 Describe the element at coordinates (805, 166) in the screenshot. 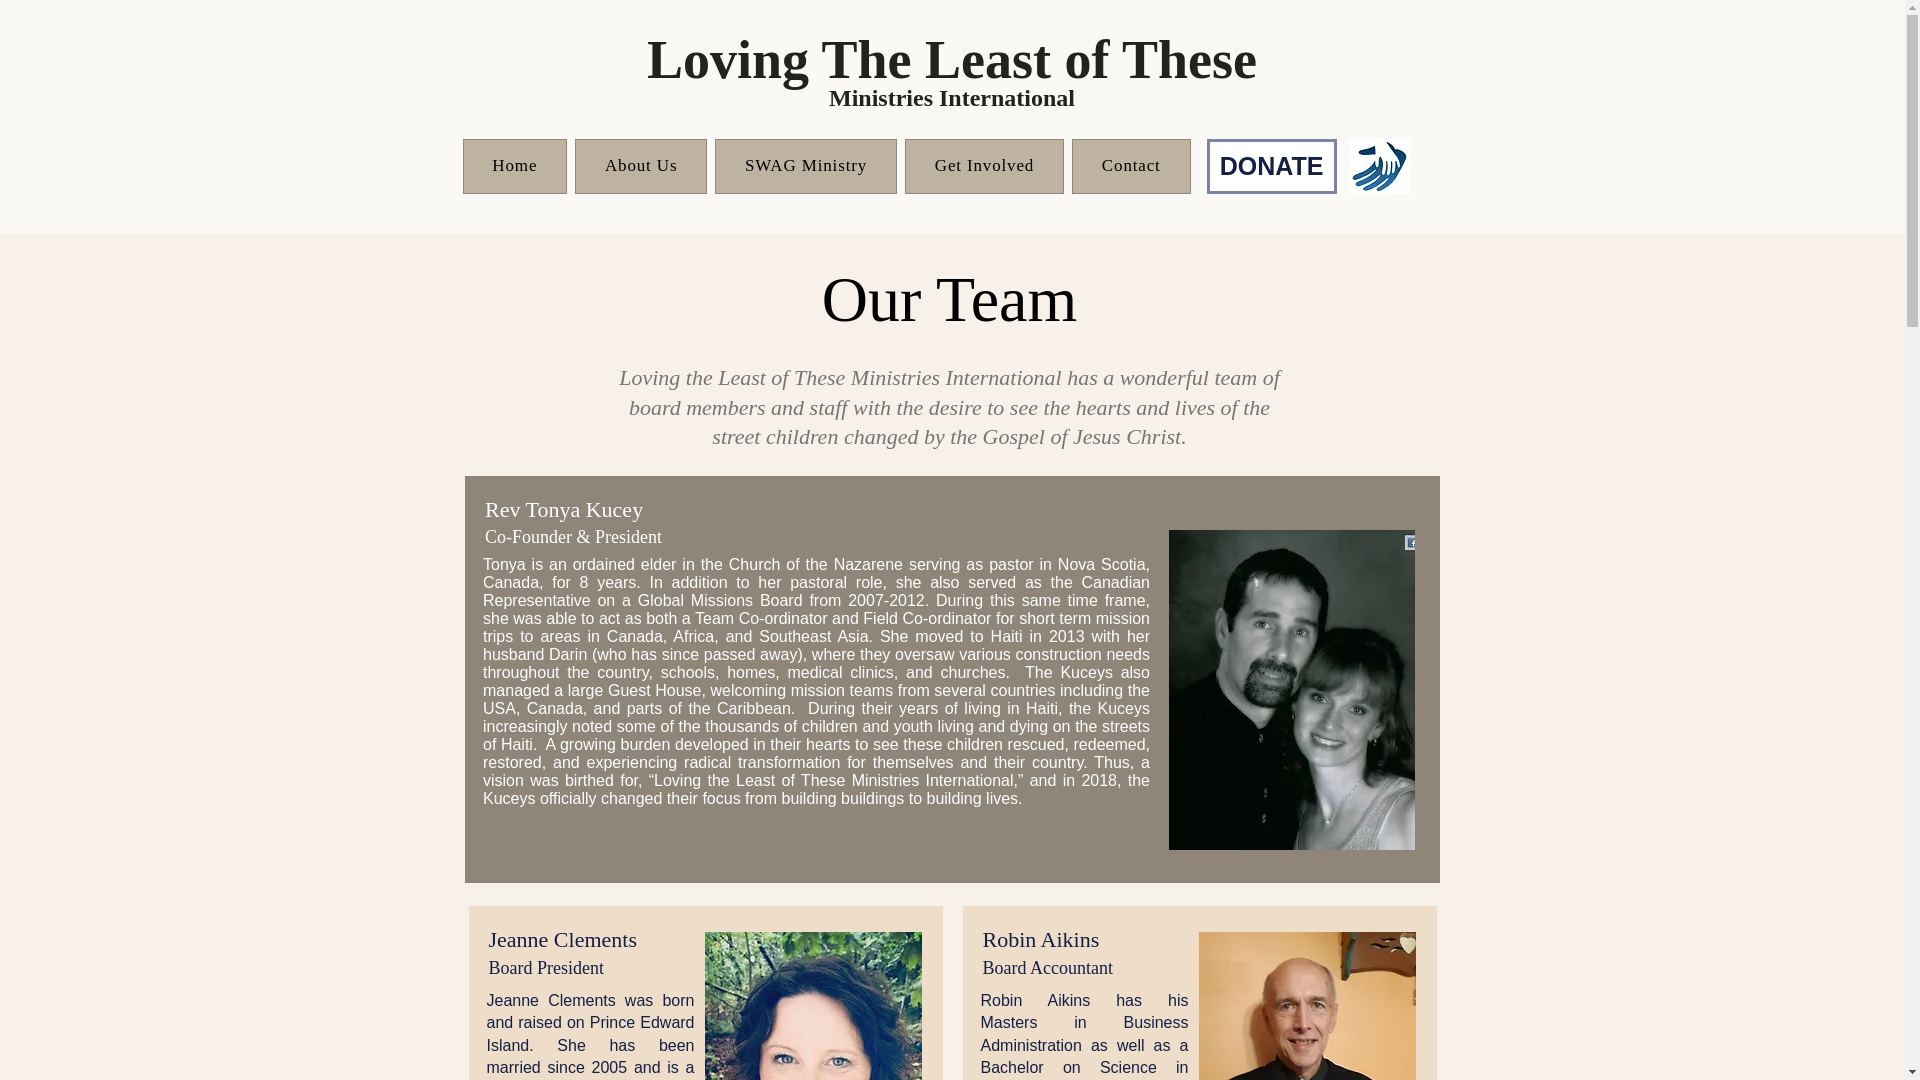

I see `Contact` at that location.